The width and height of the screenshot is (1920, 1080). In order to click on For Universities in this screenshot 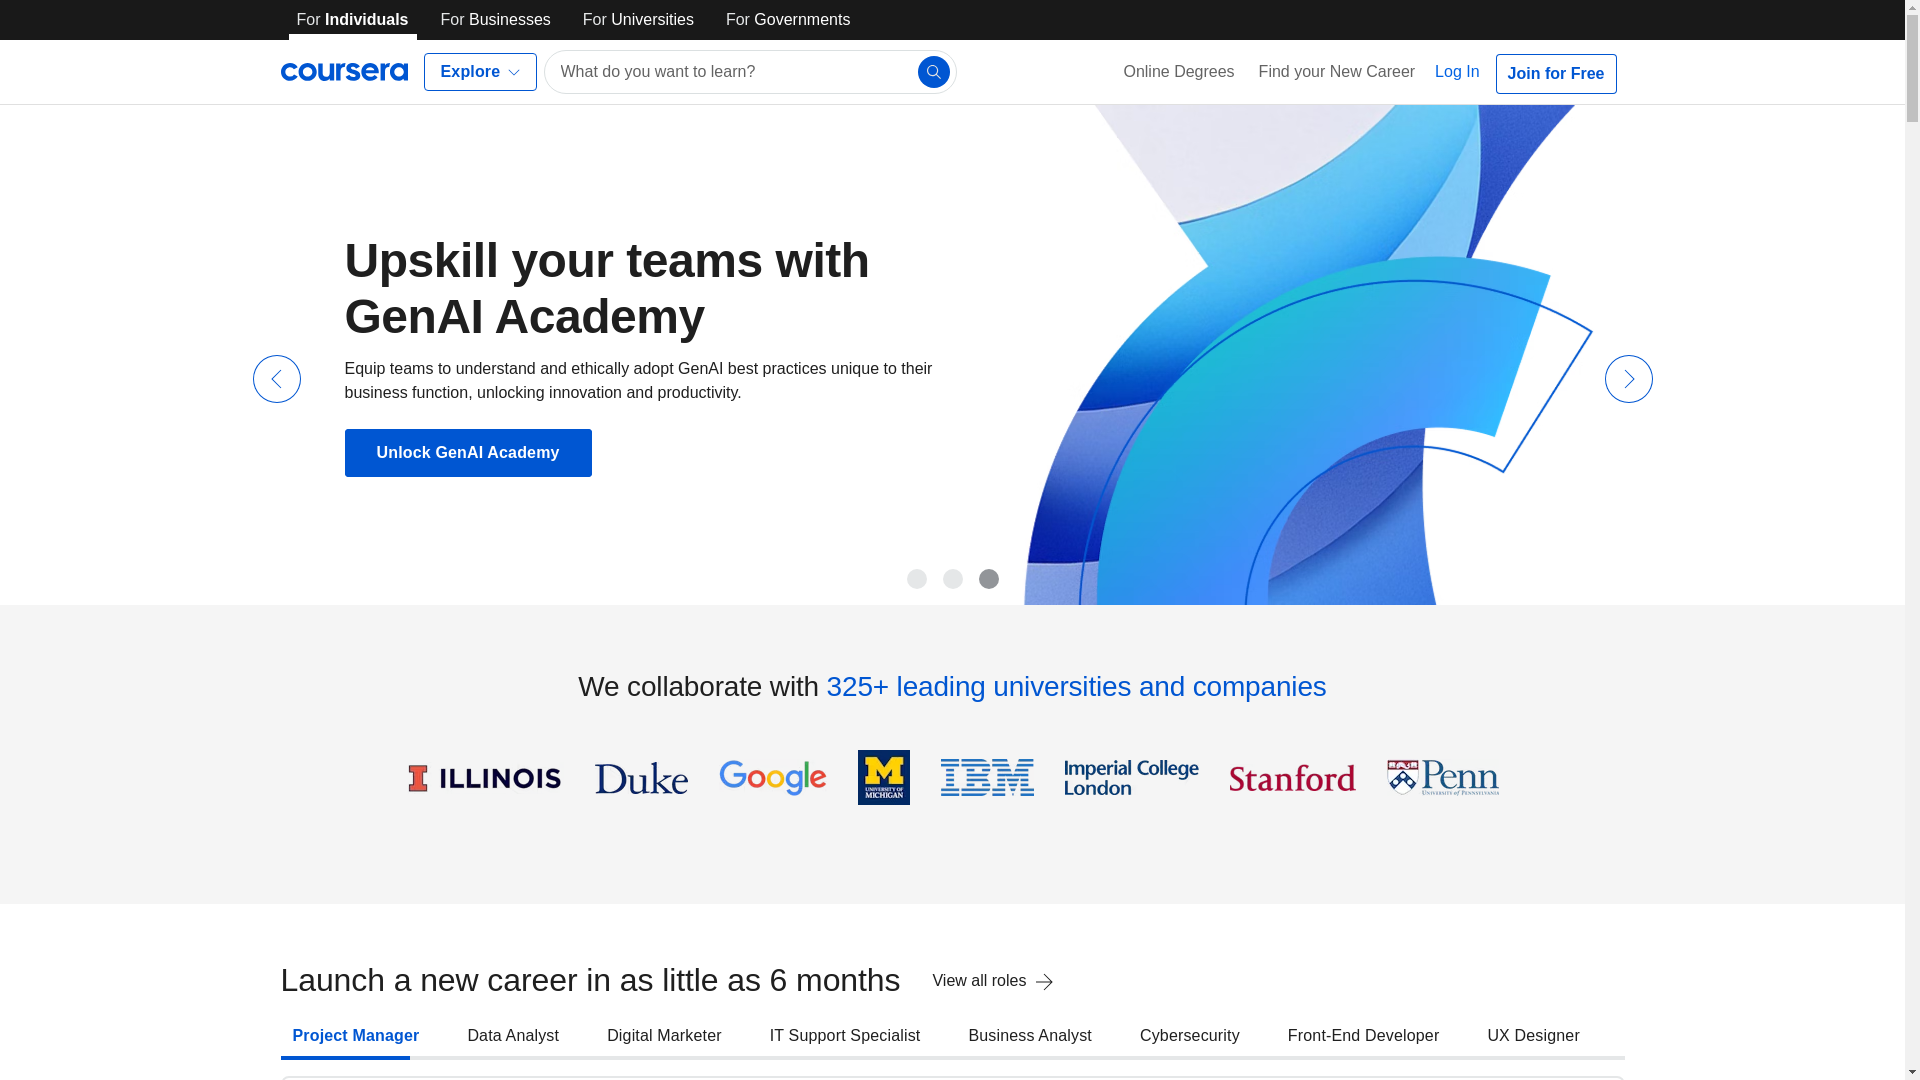, I will do `click(638, 20)`.